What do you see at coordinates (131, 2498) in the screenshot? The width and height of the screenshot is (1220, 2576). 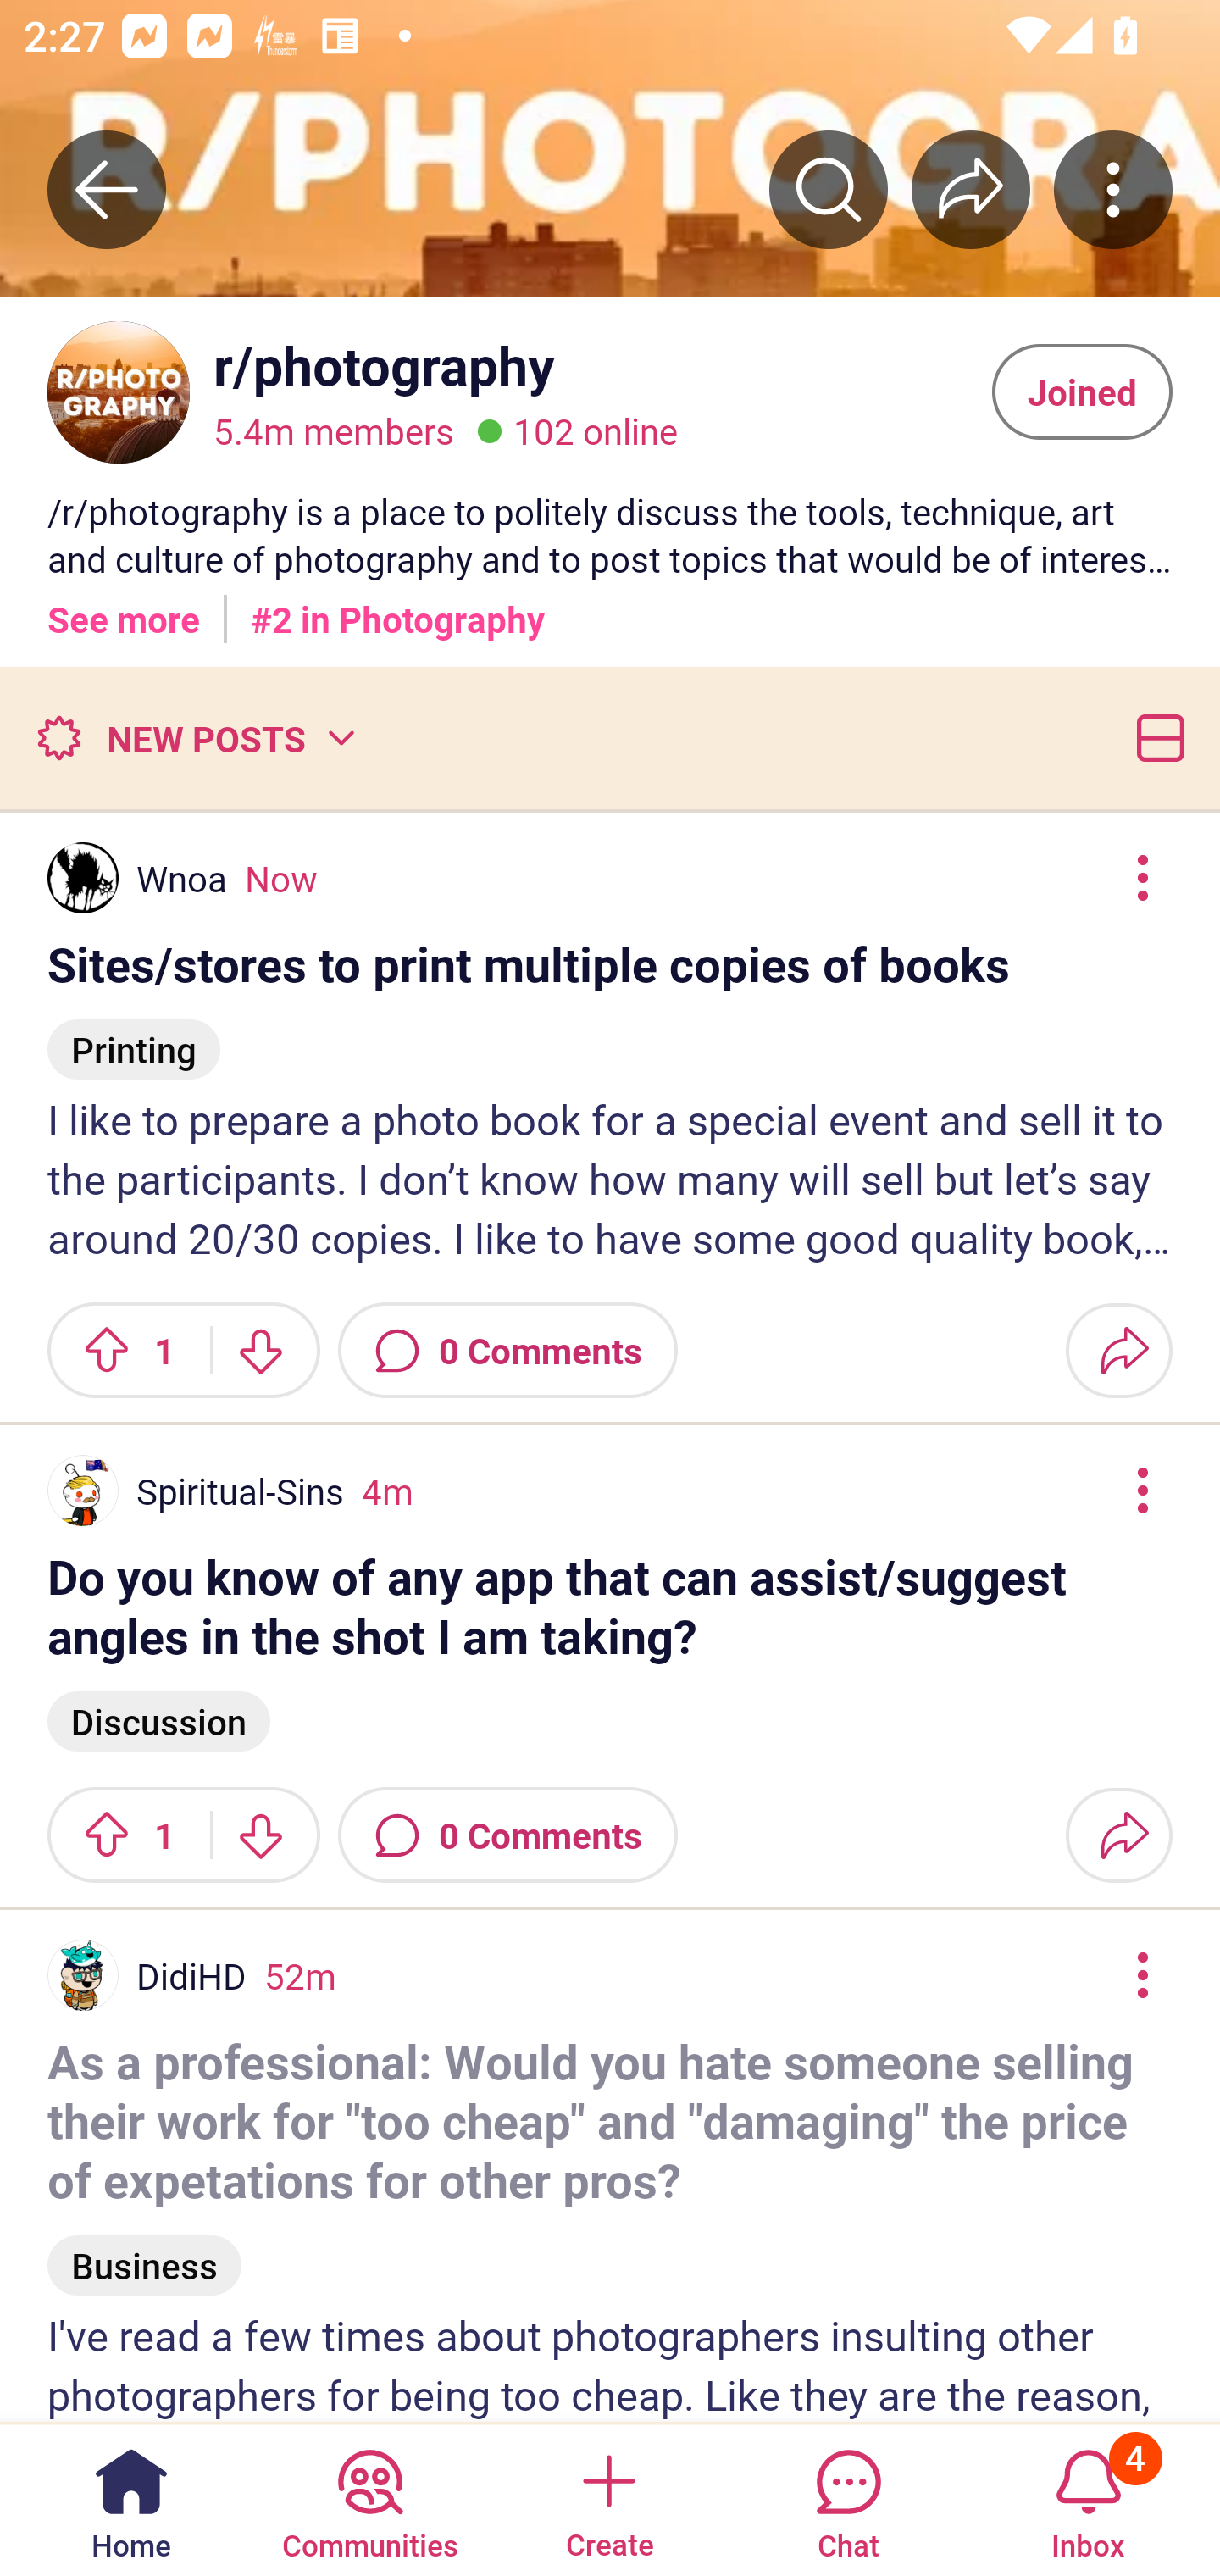 I see `Home` at bounding box center [131, 2498].